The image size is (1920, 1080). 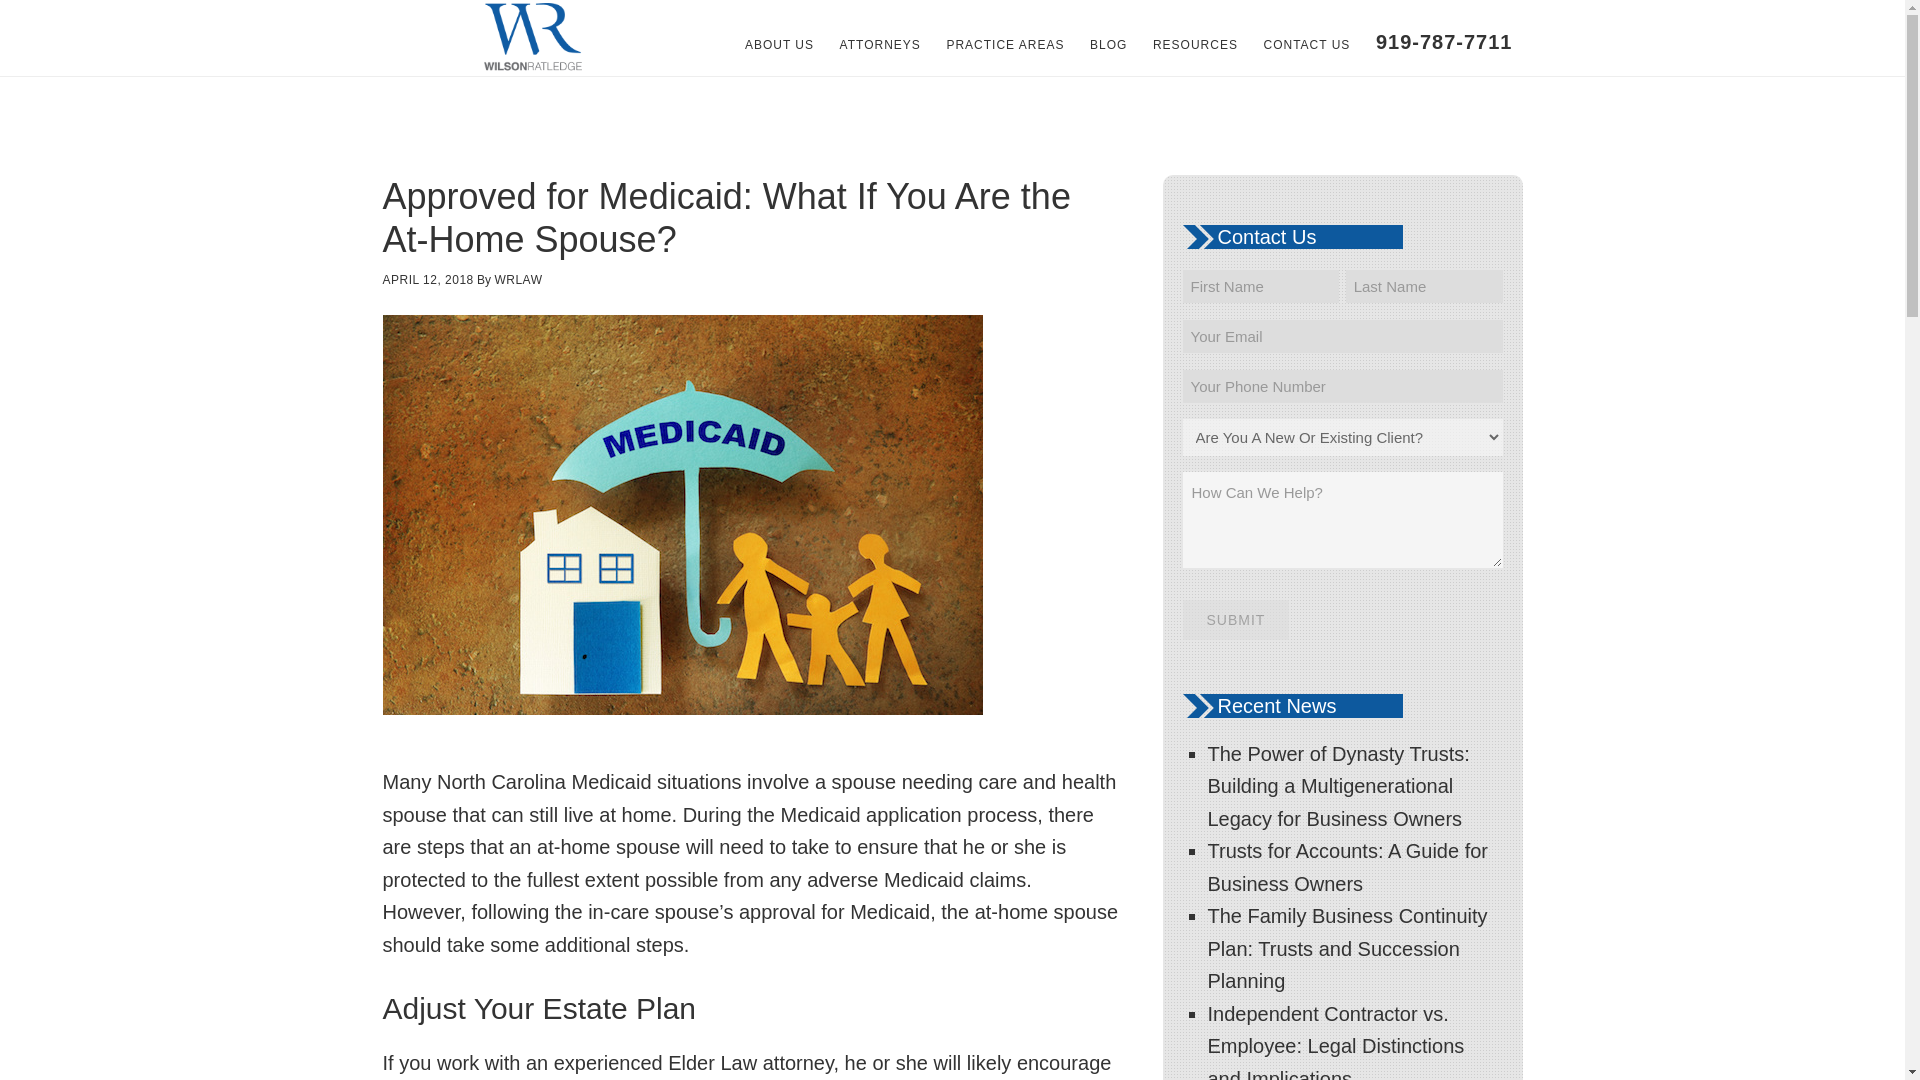 What do you see at coordinates (880, 44) in the screenshot?
I see `ATTORNEYS` at bounding box center [880, 44].